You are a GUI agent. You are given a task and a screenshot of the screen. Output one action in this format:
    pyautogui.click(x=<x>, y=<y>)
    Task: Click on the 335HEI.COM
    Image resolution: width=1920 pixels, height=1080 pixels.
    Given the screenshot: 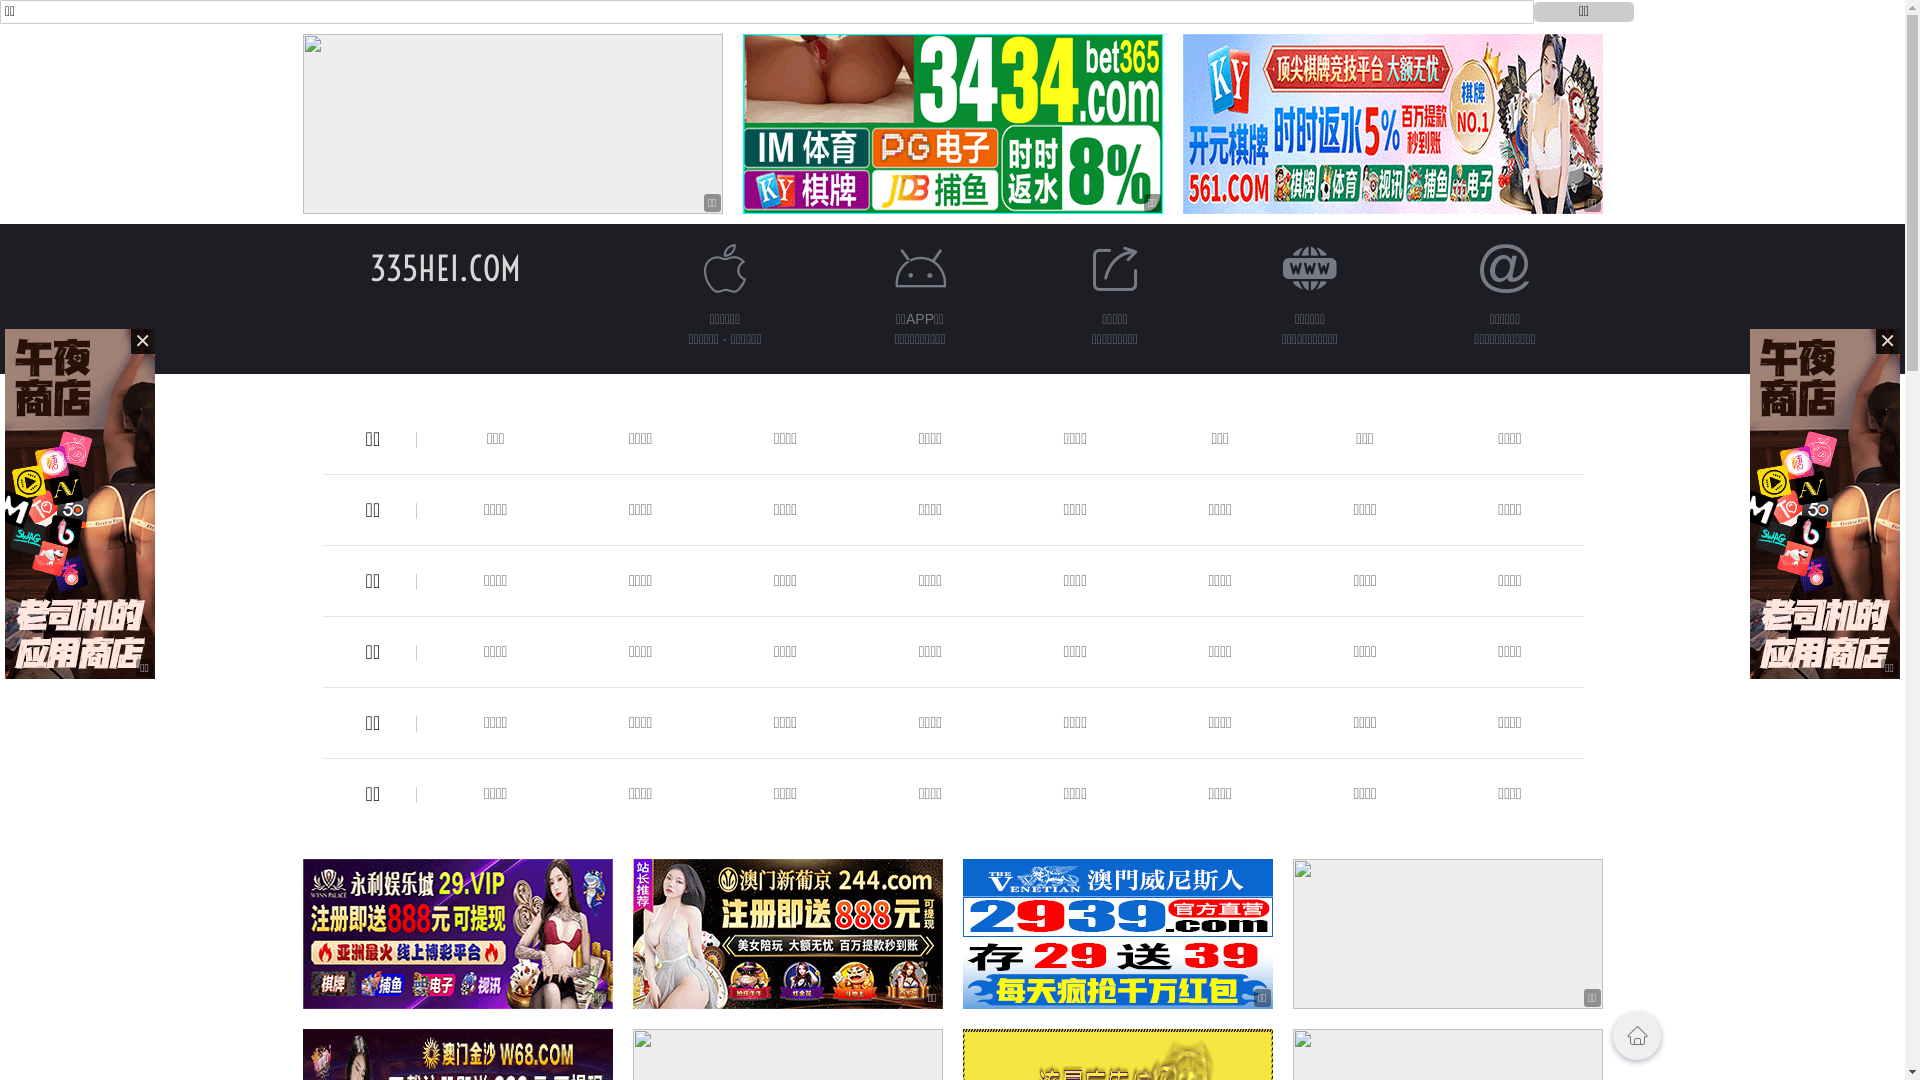 What is the action you would take?
    pyautogui.click(x=446, y=268)
    